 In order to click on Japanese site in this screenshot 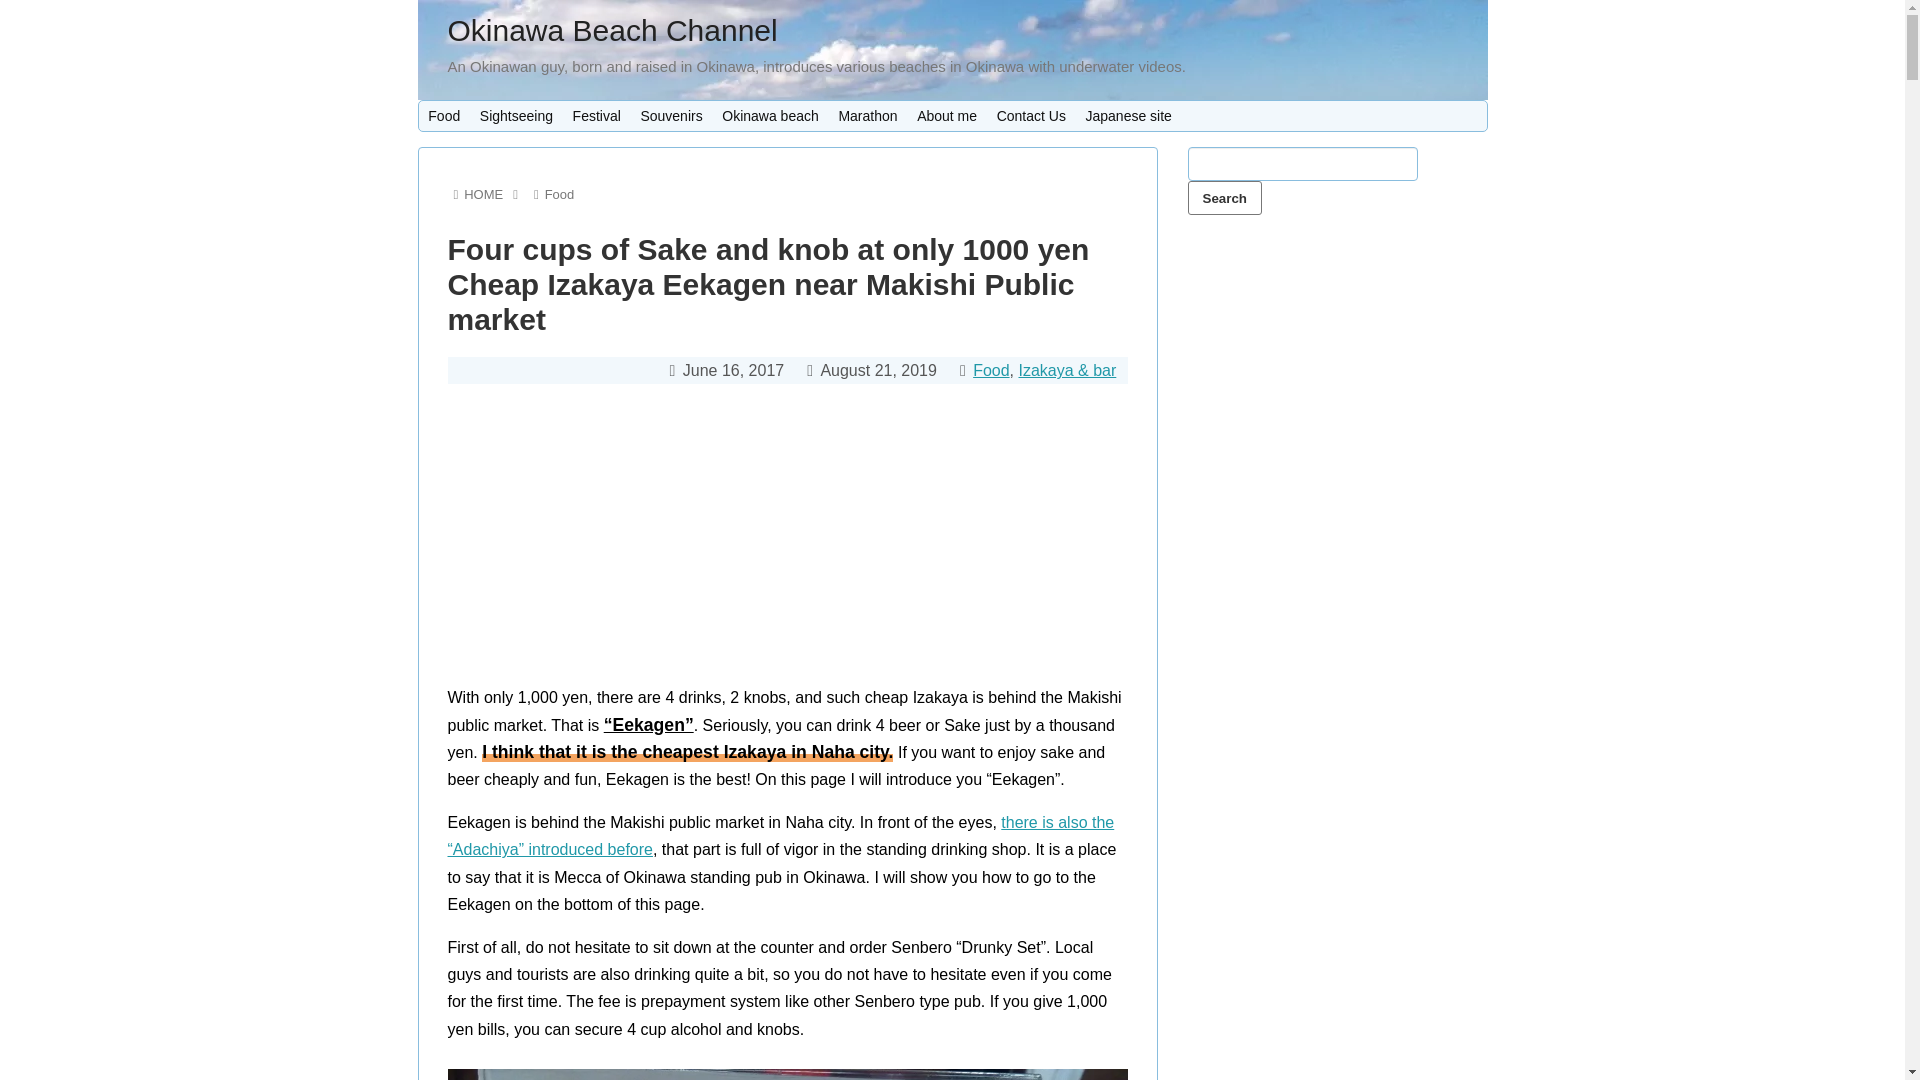, I will do `click(1128, 116)`.